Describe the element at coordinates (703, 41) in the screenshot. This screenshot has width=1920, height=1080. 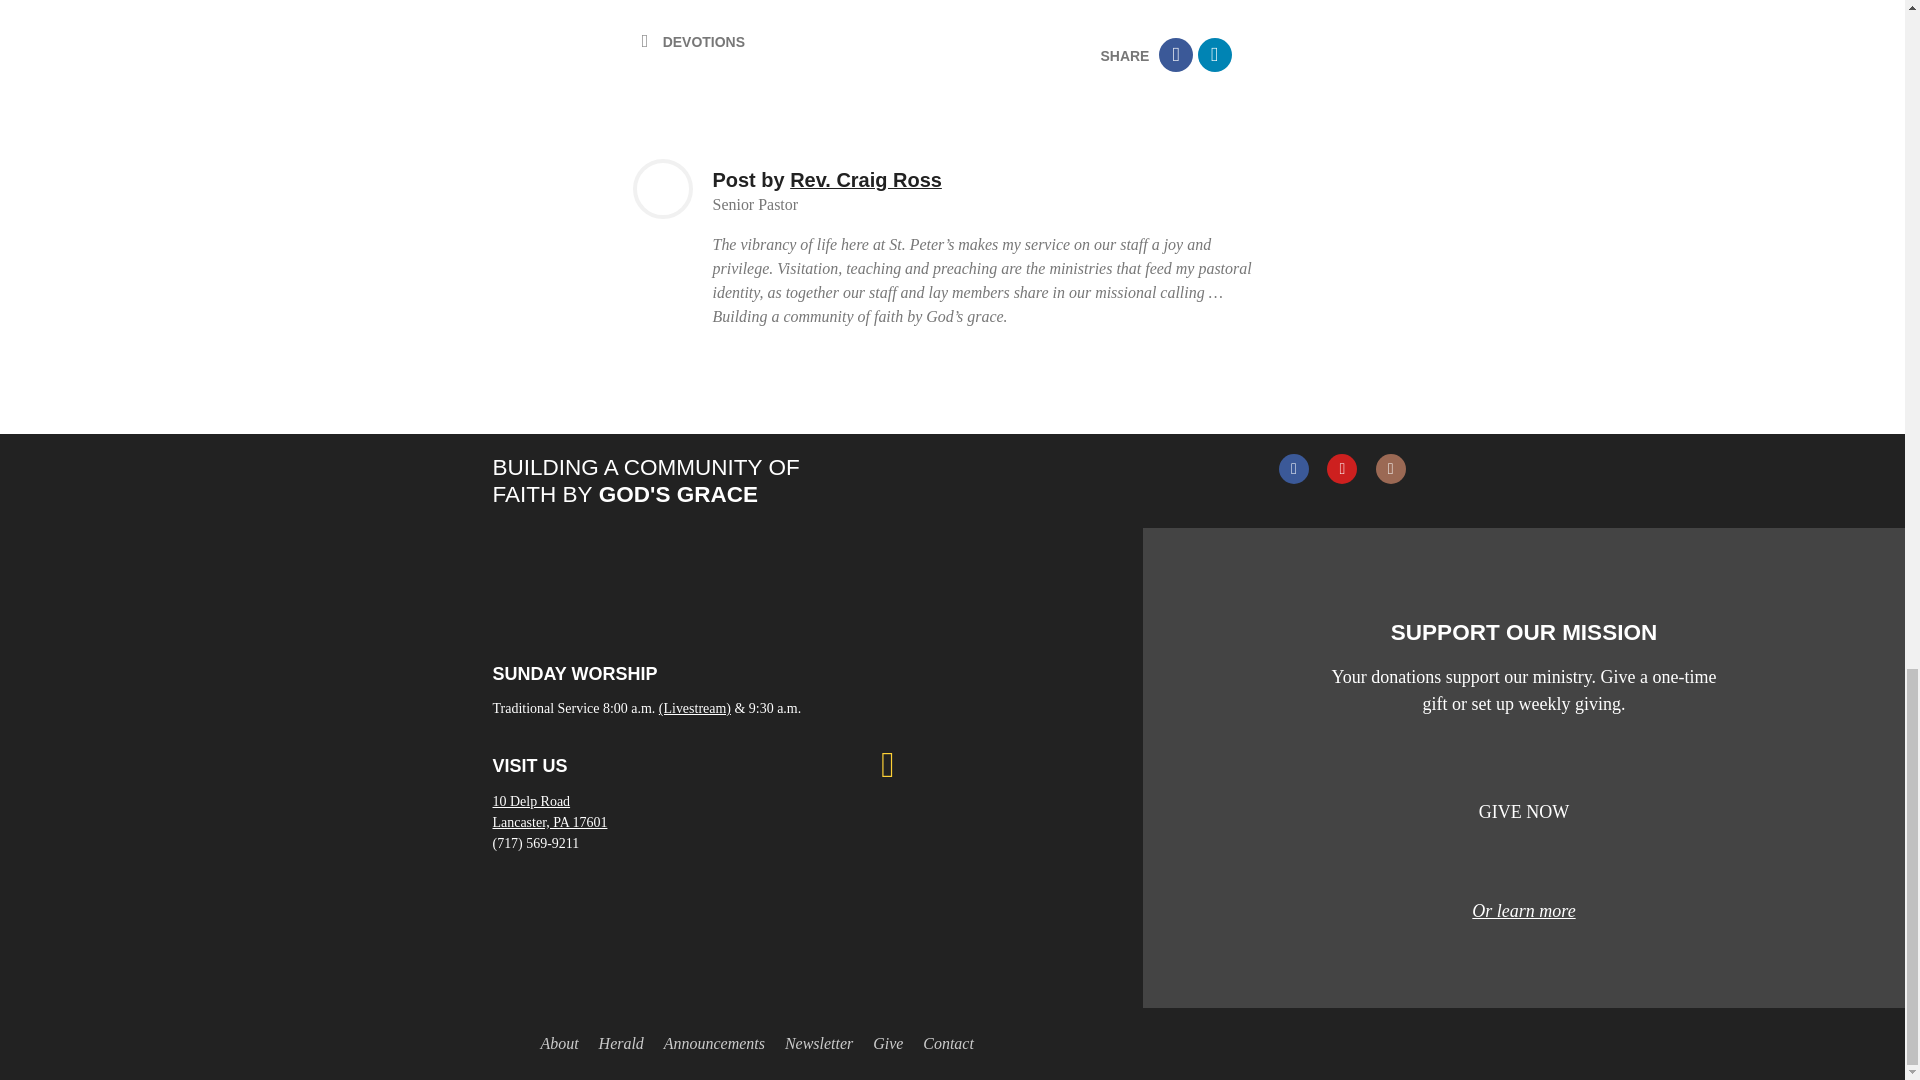
I see `DEVOTIONS` at that location.